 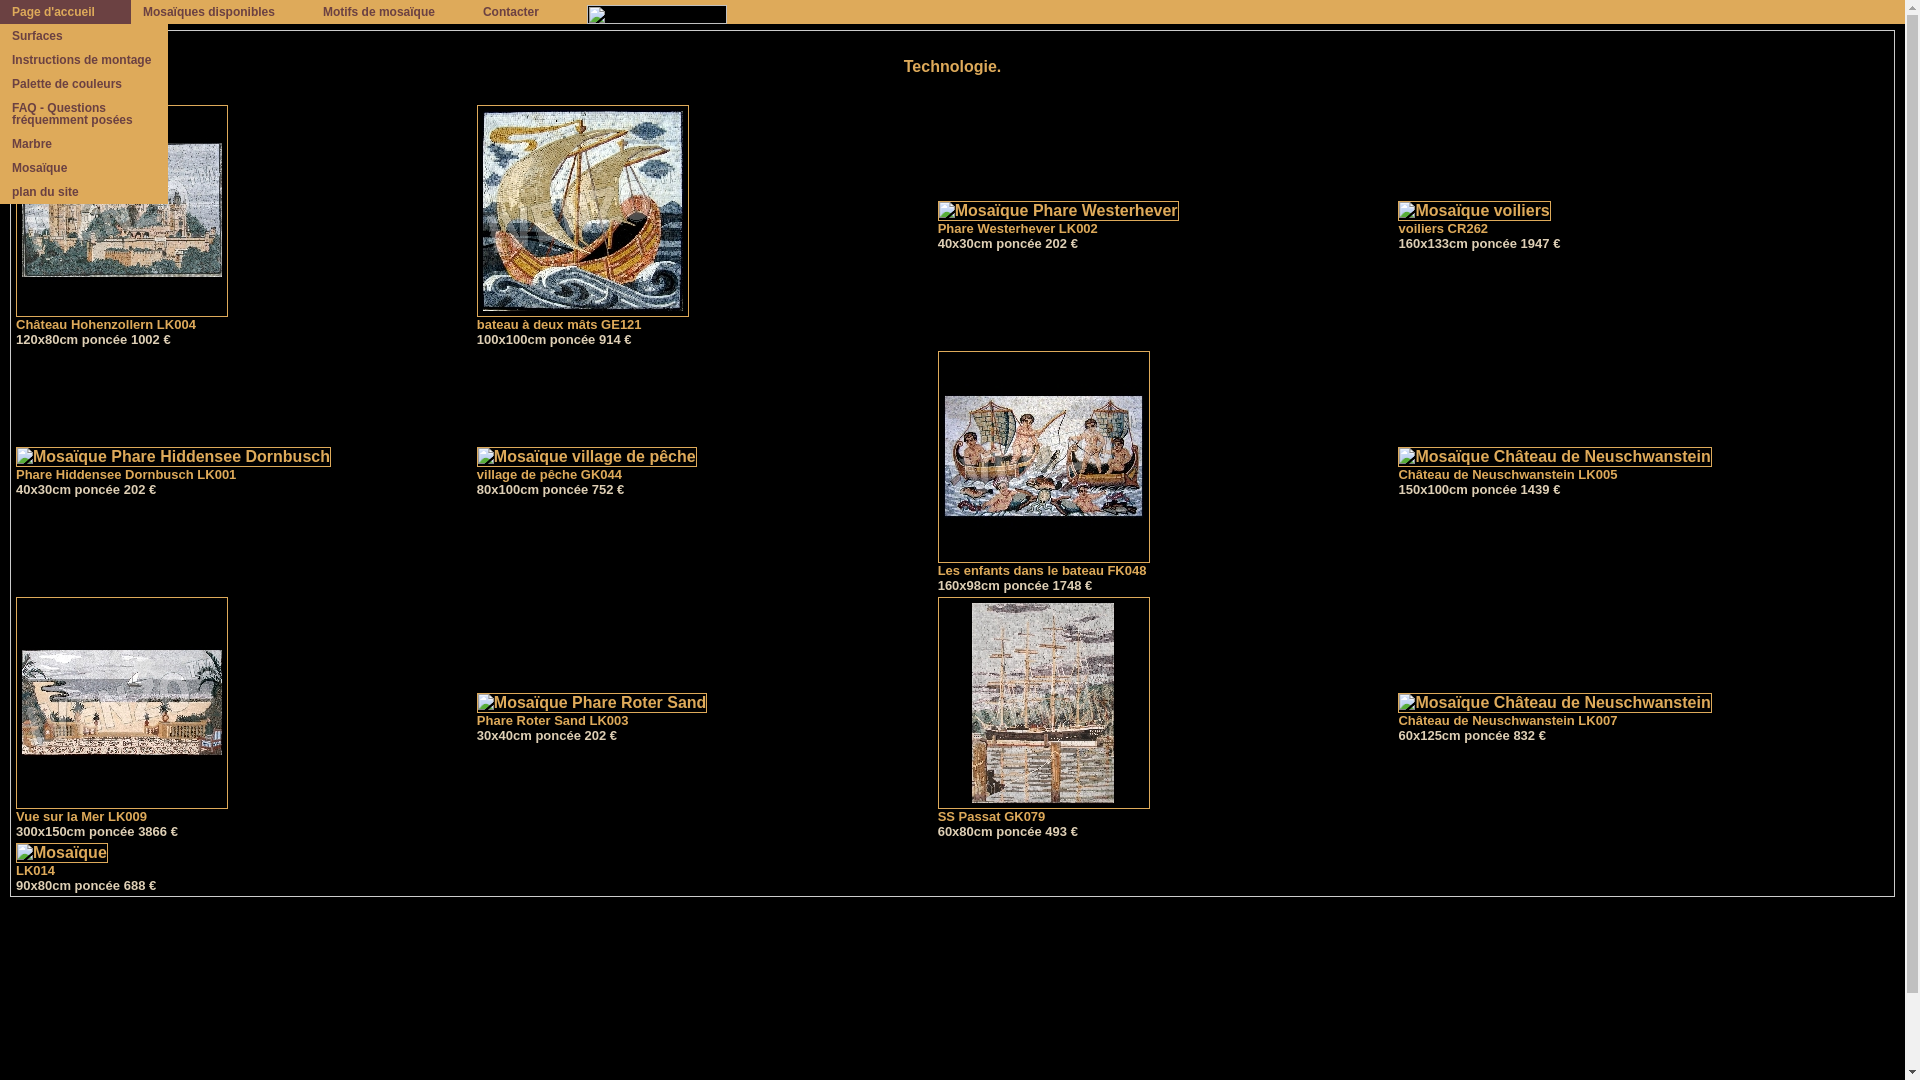 What do you see at coordinates (1044, 564) in the screenshot?
I see `Les enfants dans le bateau FK048` at bounding box center [1044, 564].